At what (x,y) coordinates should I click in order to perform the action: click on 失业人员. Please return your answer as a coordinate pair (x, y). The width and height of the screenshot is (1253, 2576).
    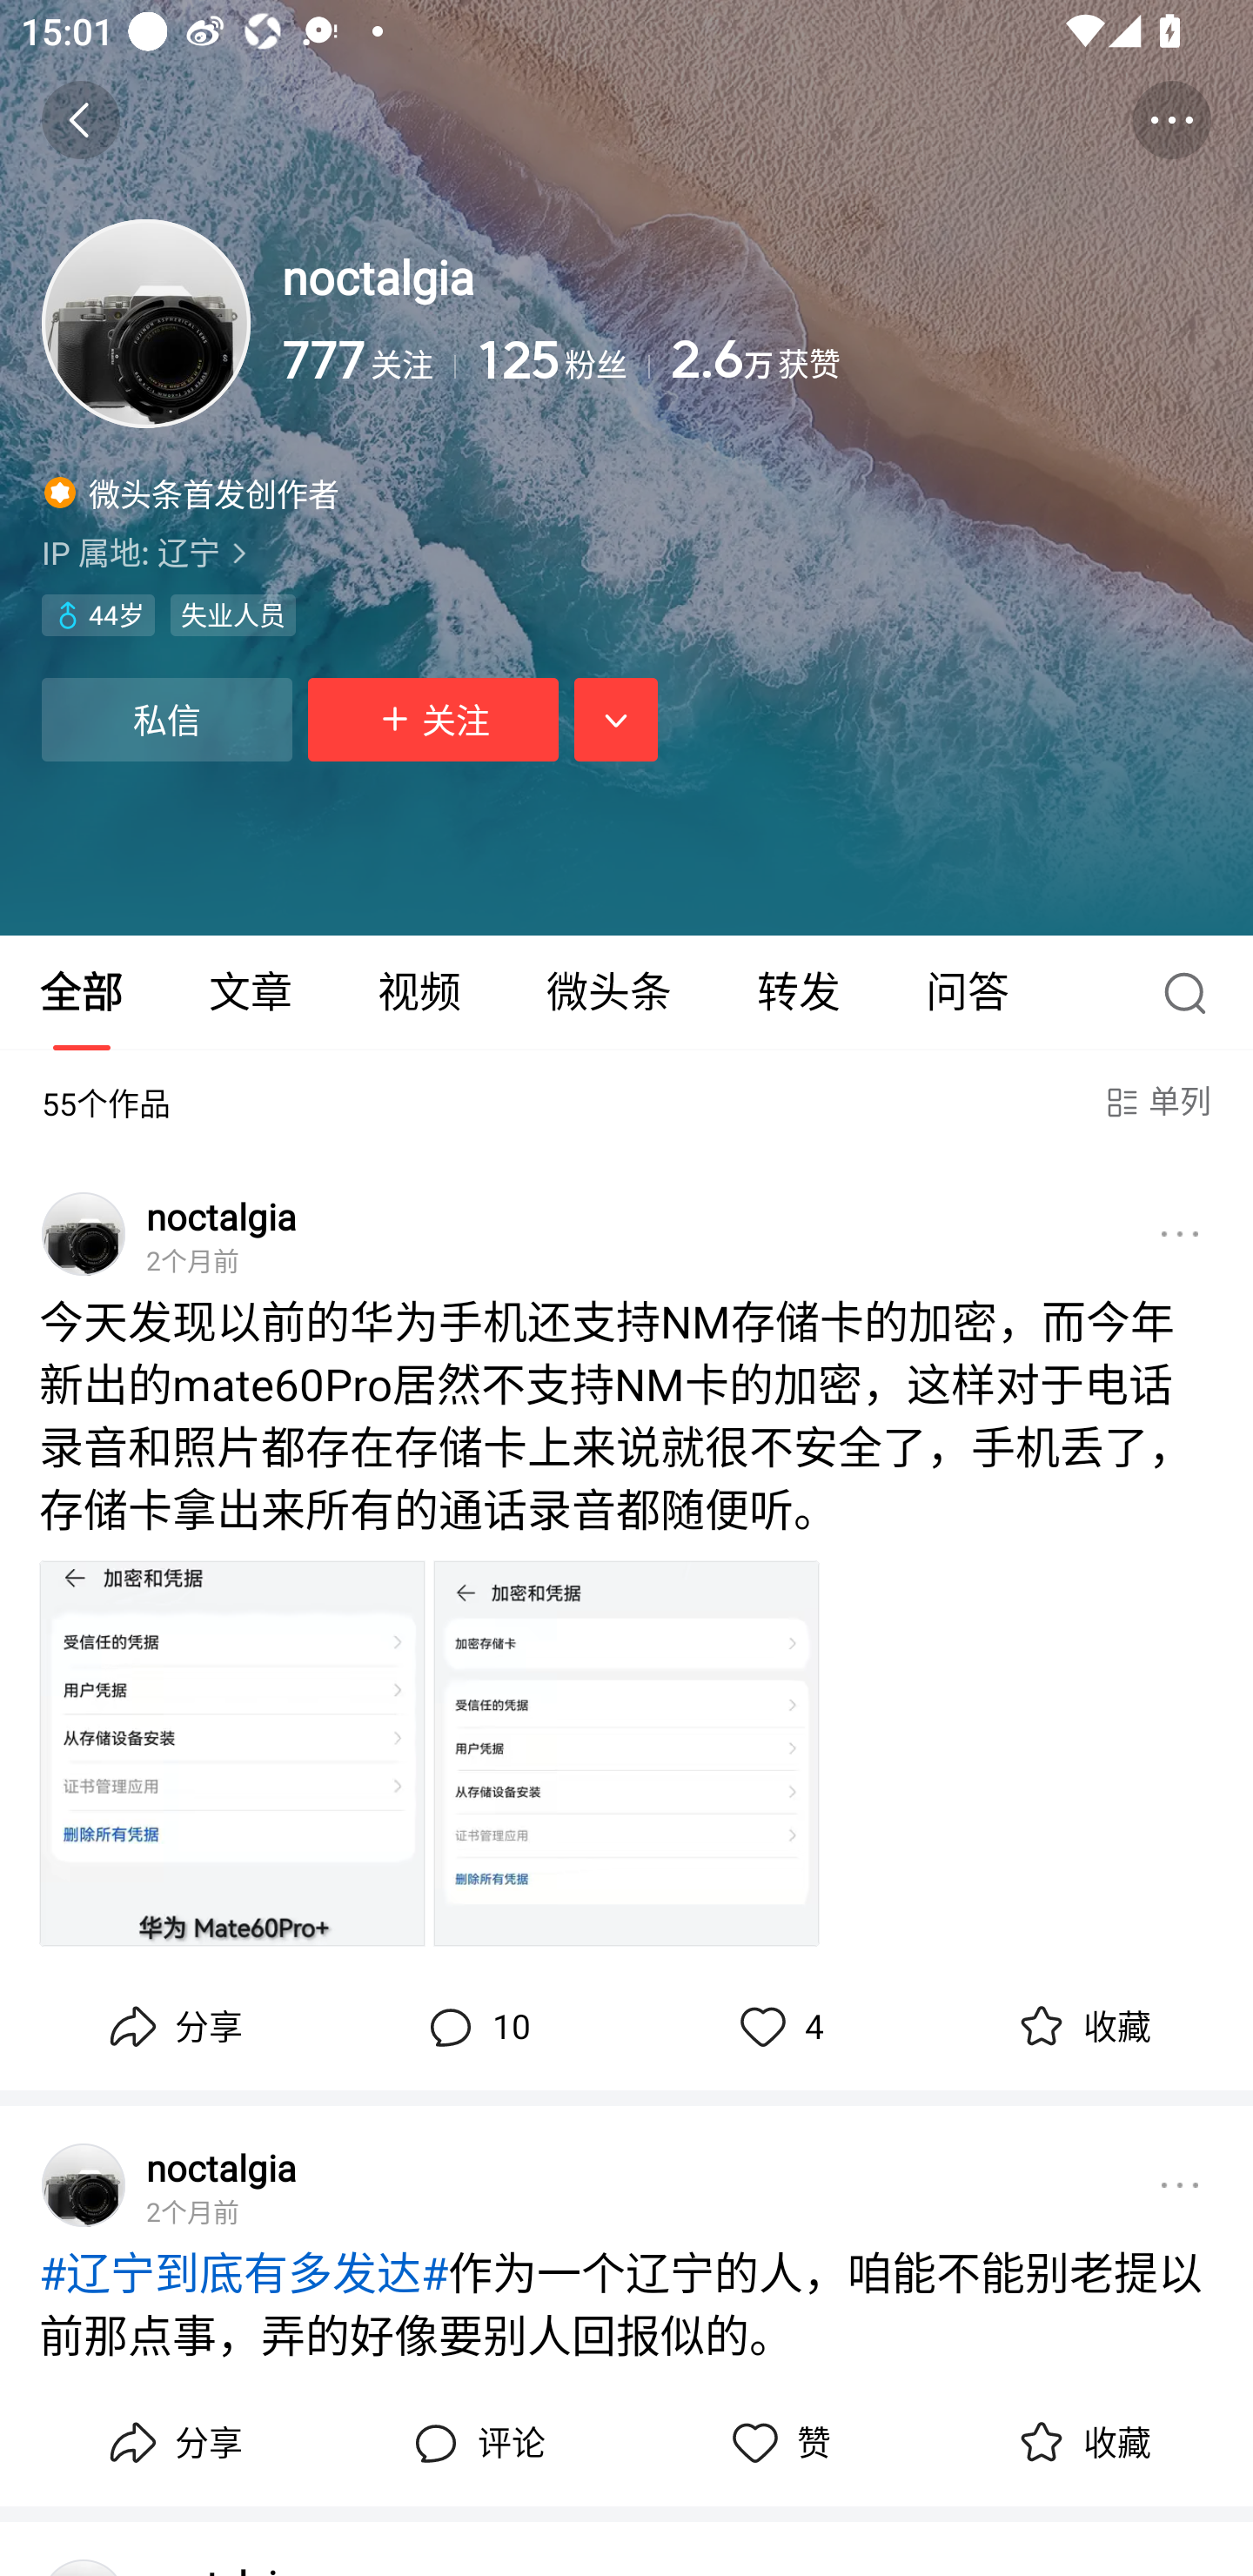
    Looking at the image, I should click on (232, 615).